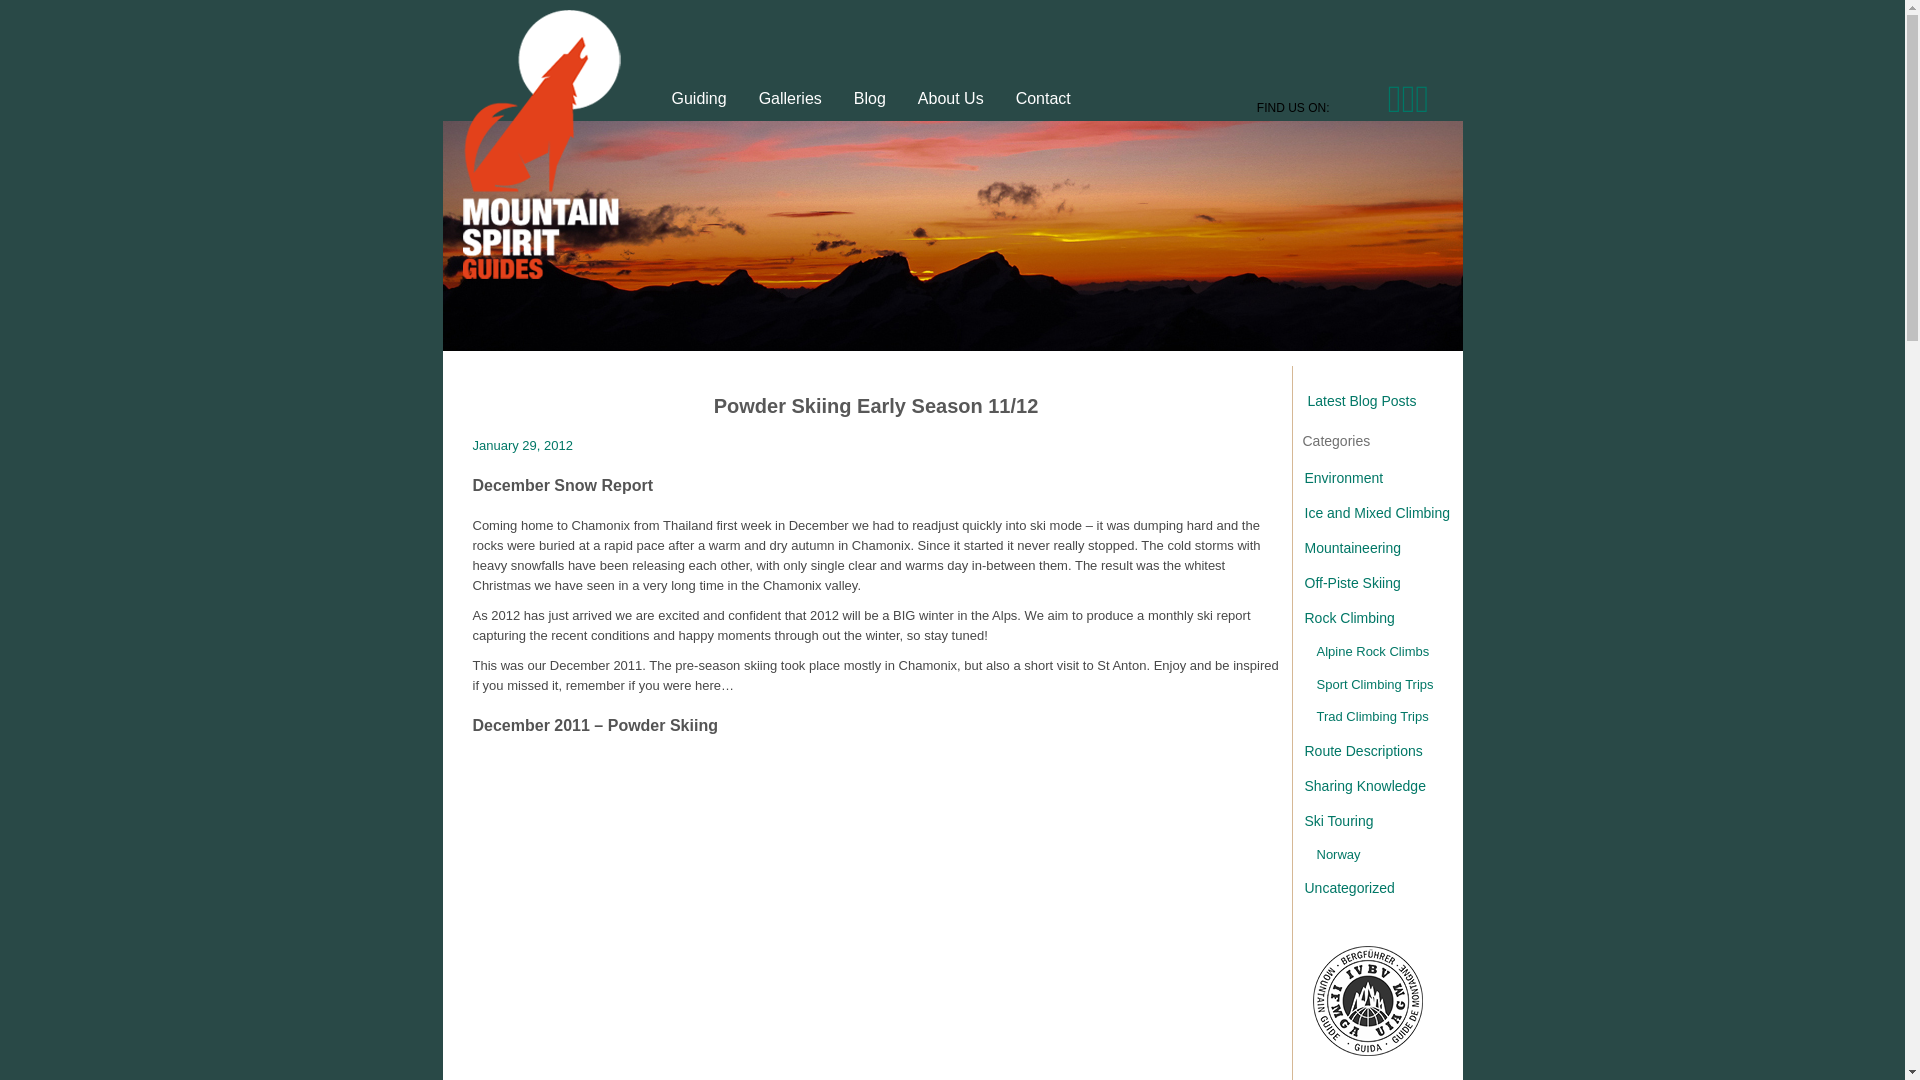 Image resolution: width=1920 pixels, height=1080 pixels. Describe the element at coordinates (1354, 401) in the screenshot. I see `Latest Blog Posts` at that location.